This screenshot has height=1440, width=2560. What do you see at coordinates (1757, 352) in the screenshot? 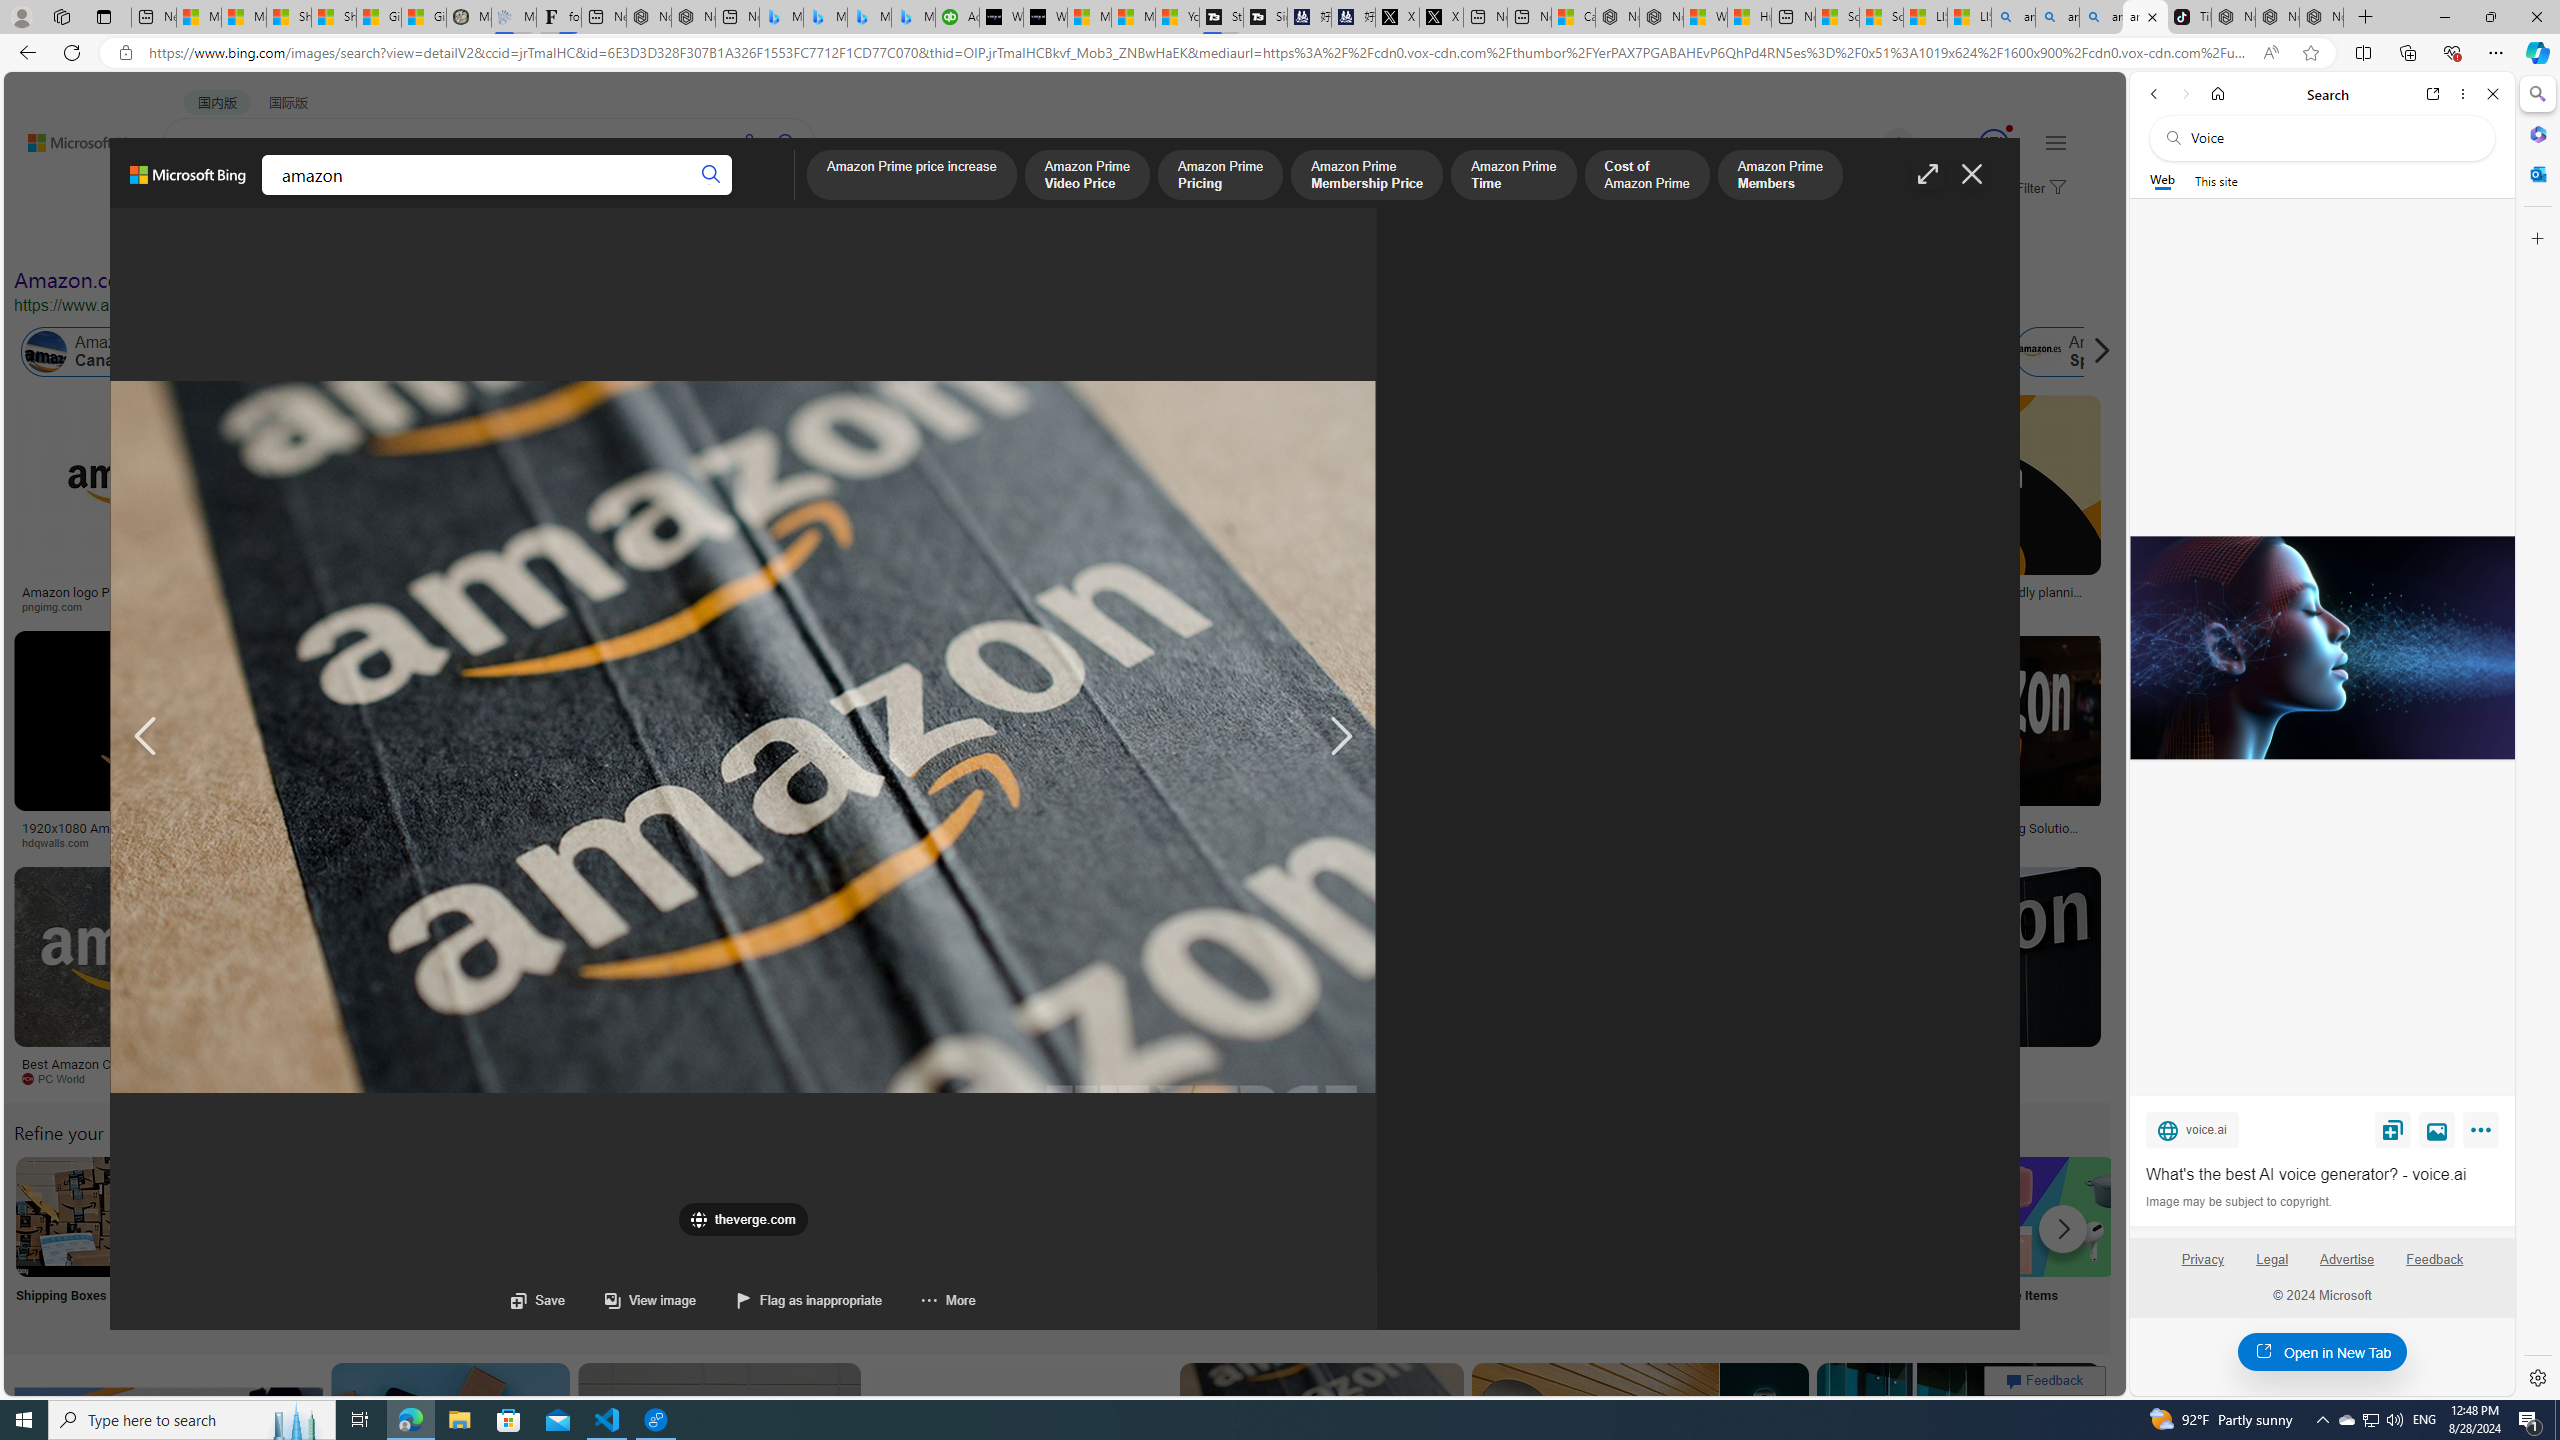
I see `Amazon Forest` at bounding box center [1757, 352].